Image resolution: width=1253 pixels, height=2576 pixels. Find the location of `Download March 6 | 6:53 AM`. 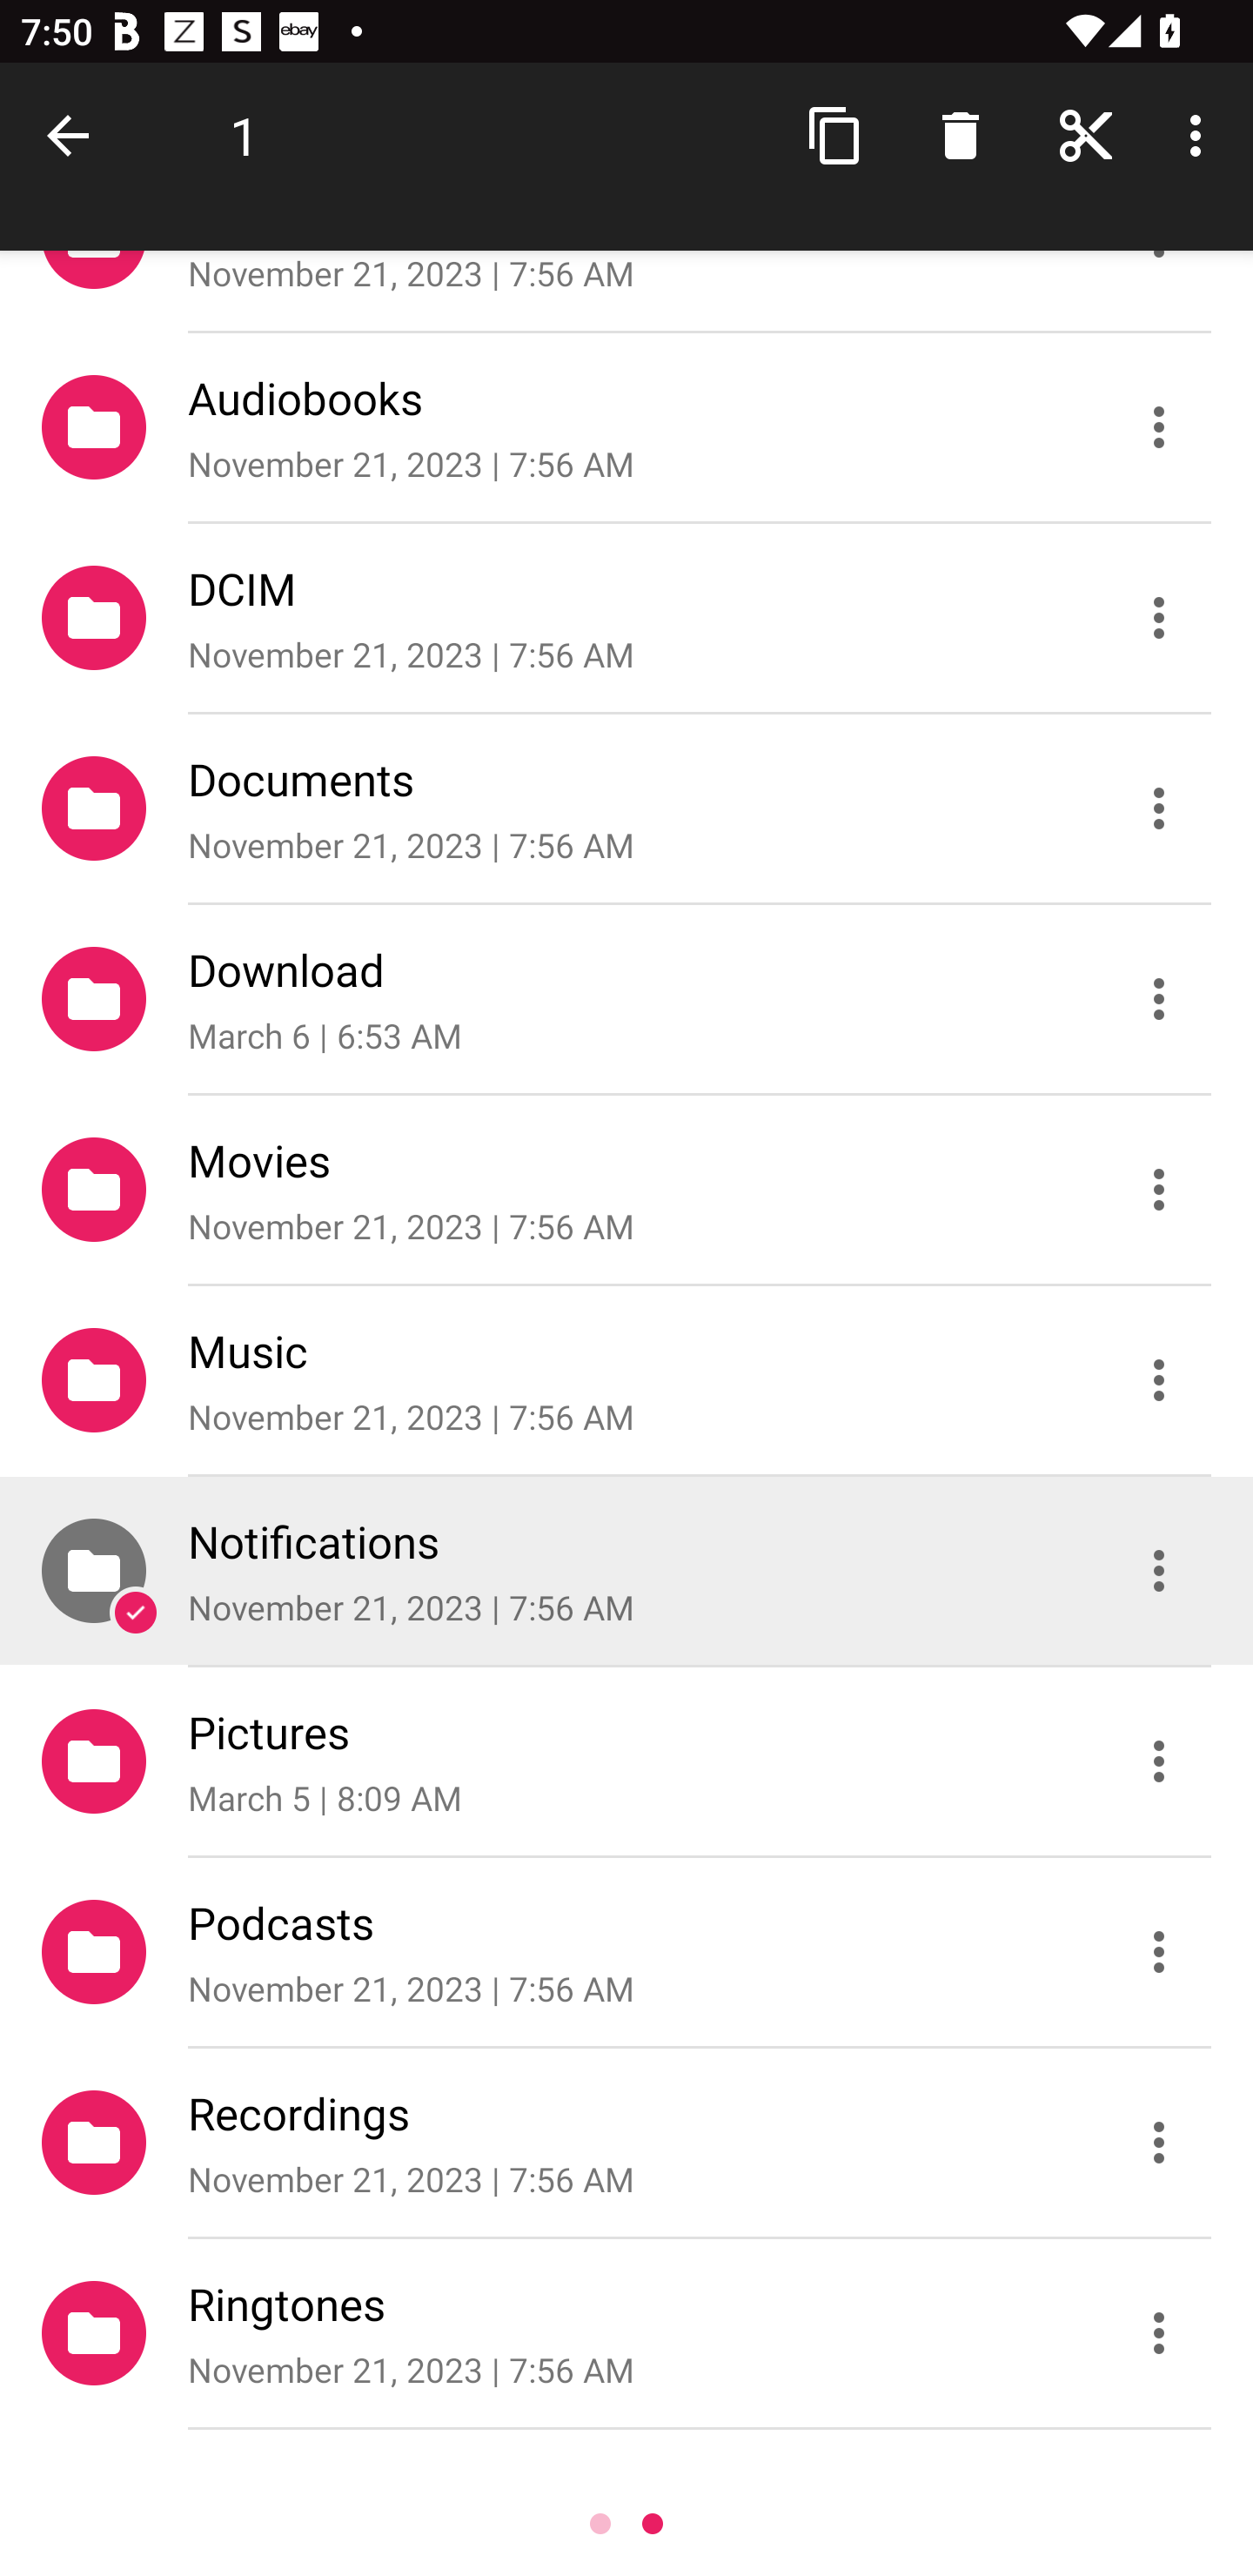

Download March 6 | 6:53 AM is located at coordinates (626, 997).